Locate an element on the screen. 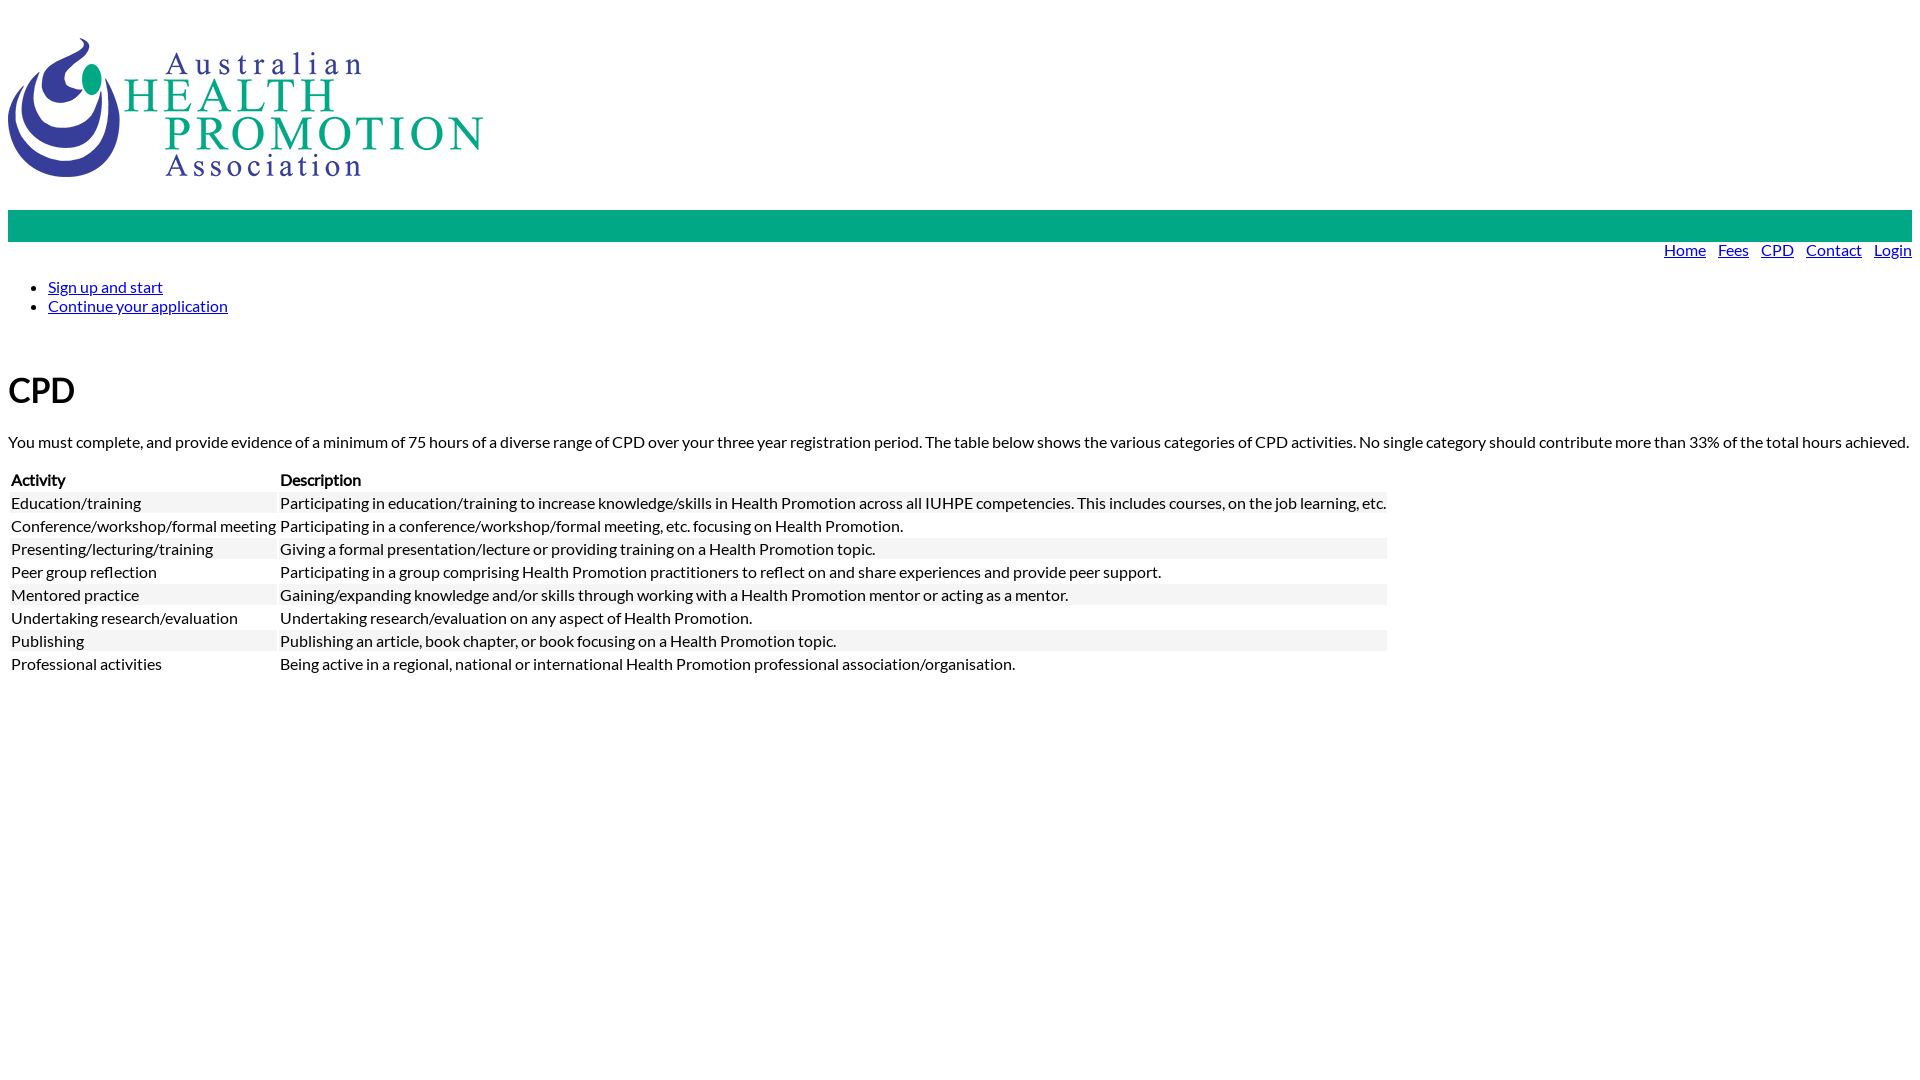 This screenshot has height=1080, width=1920. Continue your application is located at coordinates (138, 306).